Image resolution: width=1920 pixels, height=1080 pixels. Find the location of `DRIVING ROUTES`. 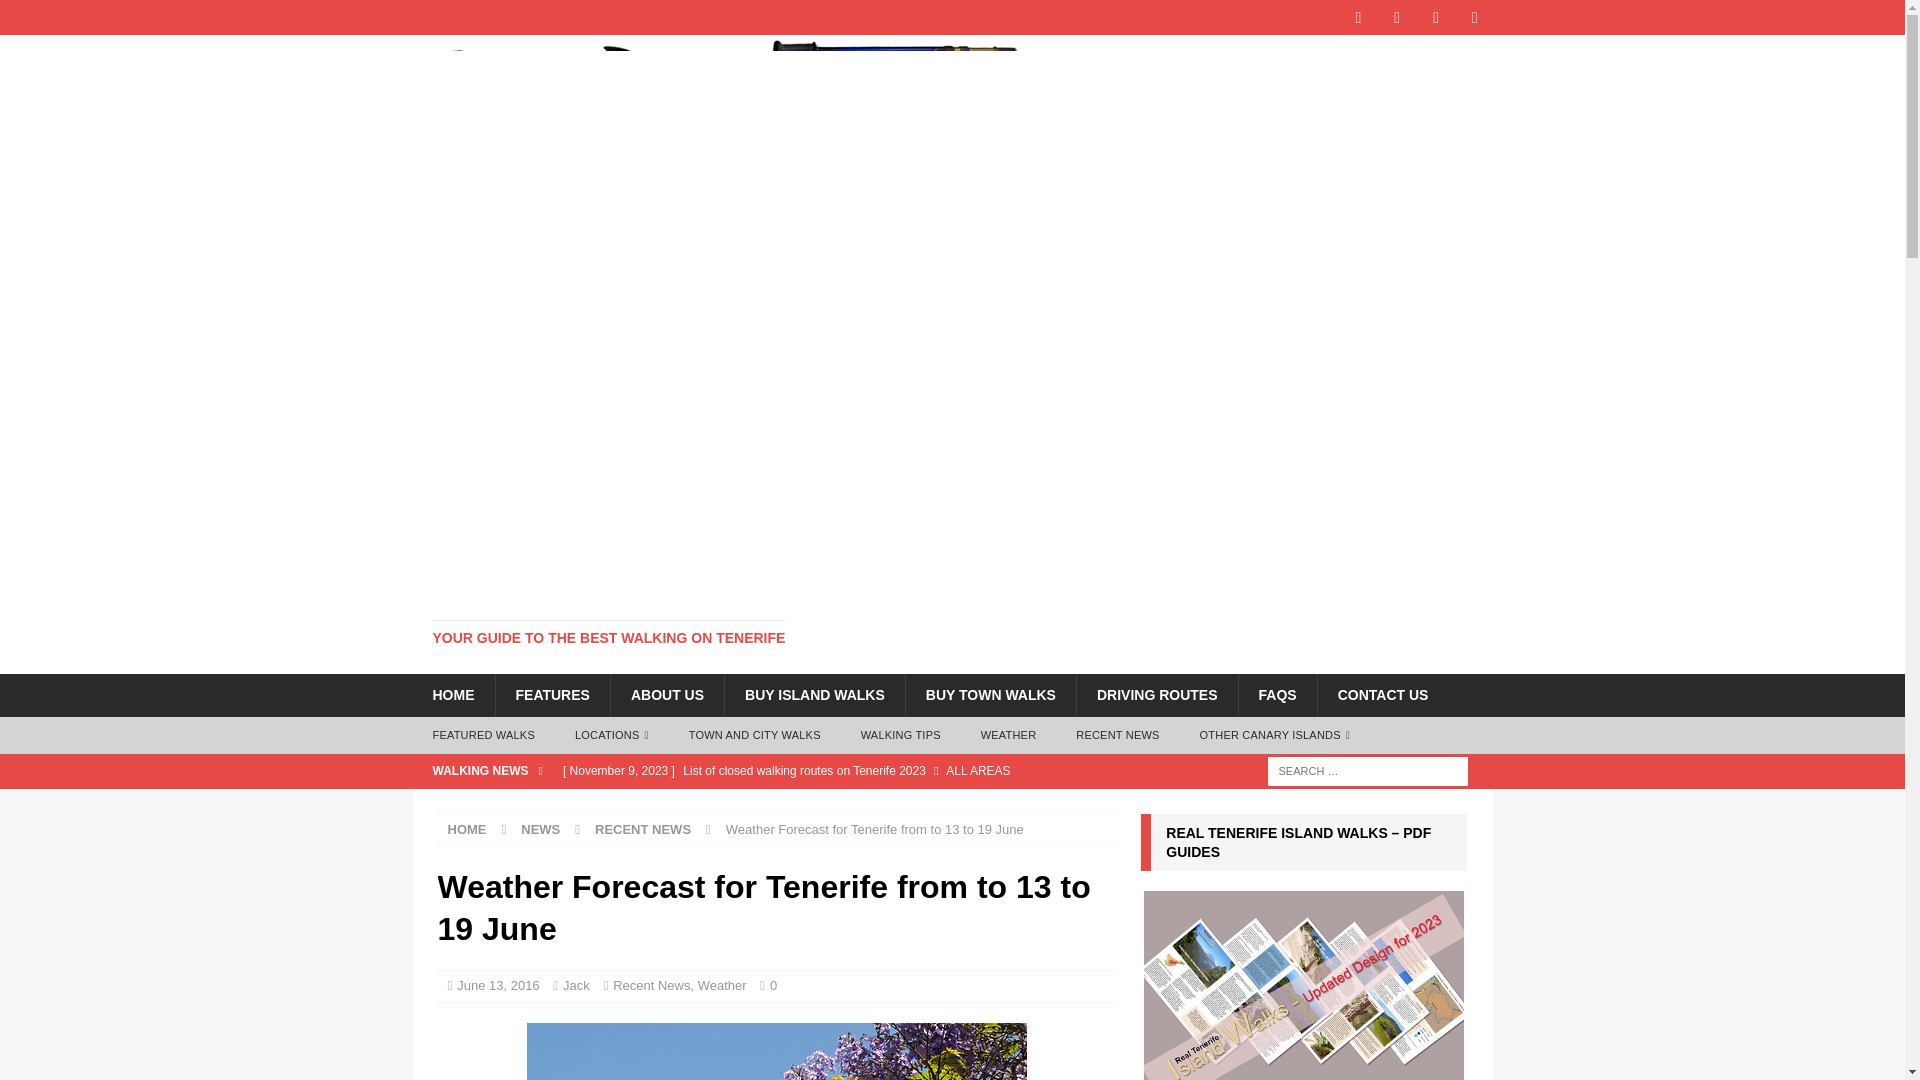

DRIVING ROUTES is located at coordinates (1156, 694).